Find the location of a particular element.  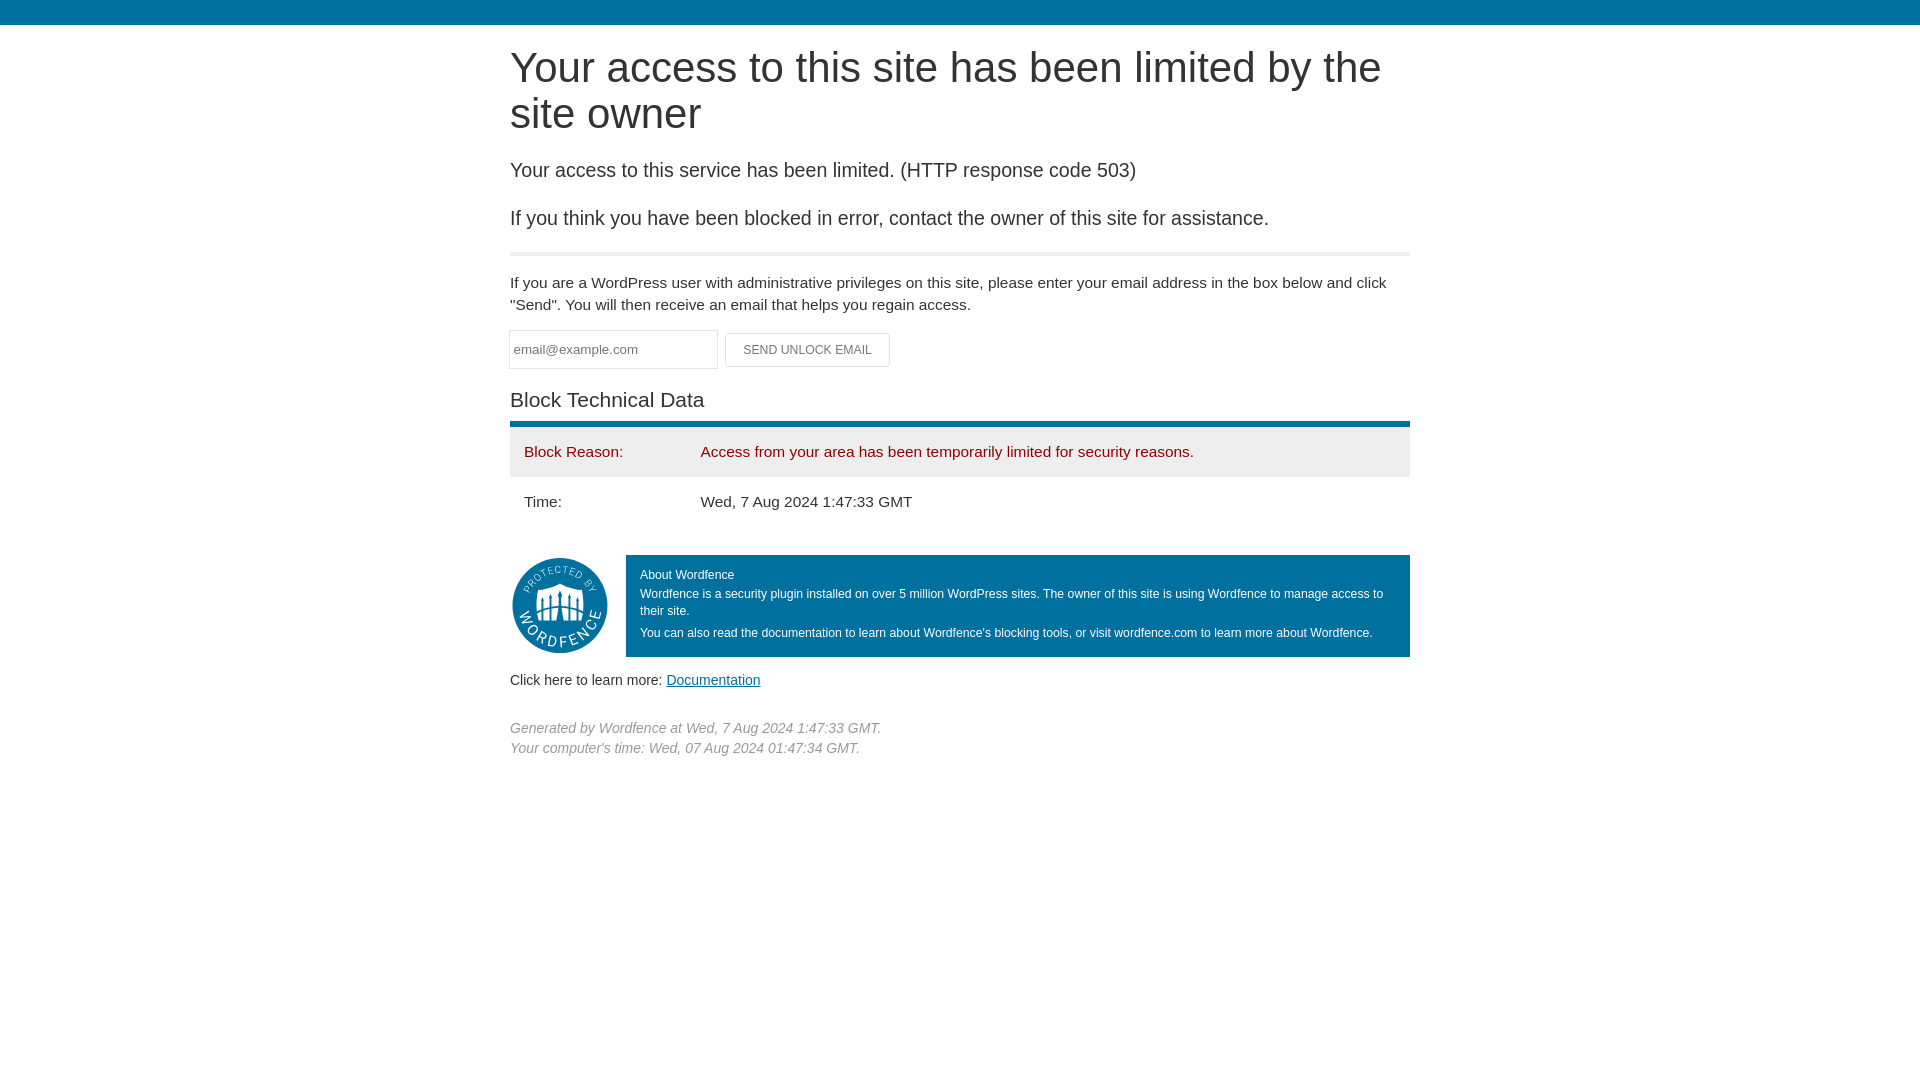

Send Unlock Email is located at coordinates (808, 350).